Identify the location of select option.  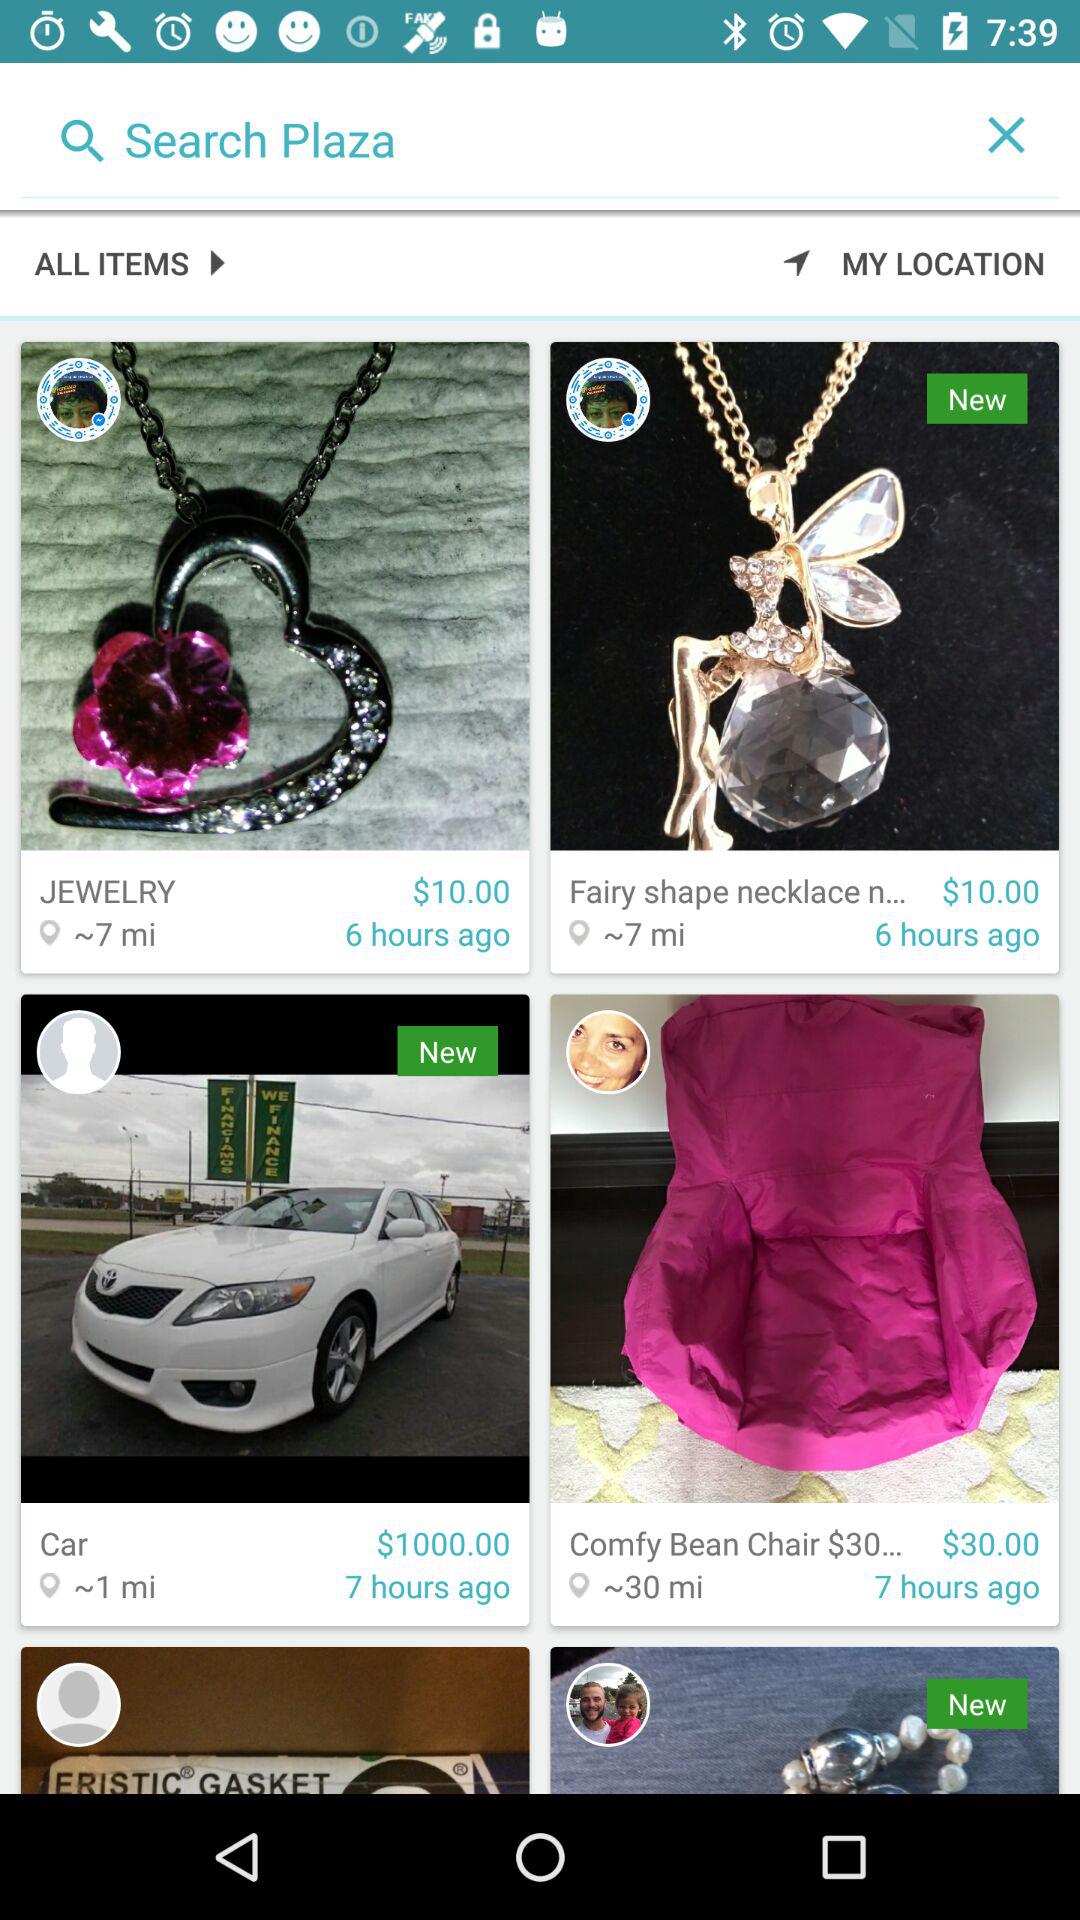
(488, 134).